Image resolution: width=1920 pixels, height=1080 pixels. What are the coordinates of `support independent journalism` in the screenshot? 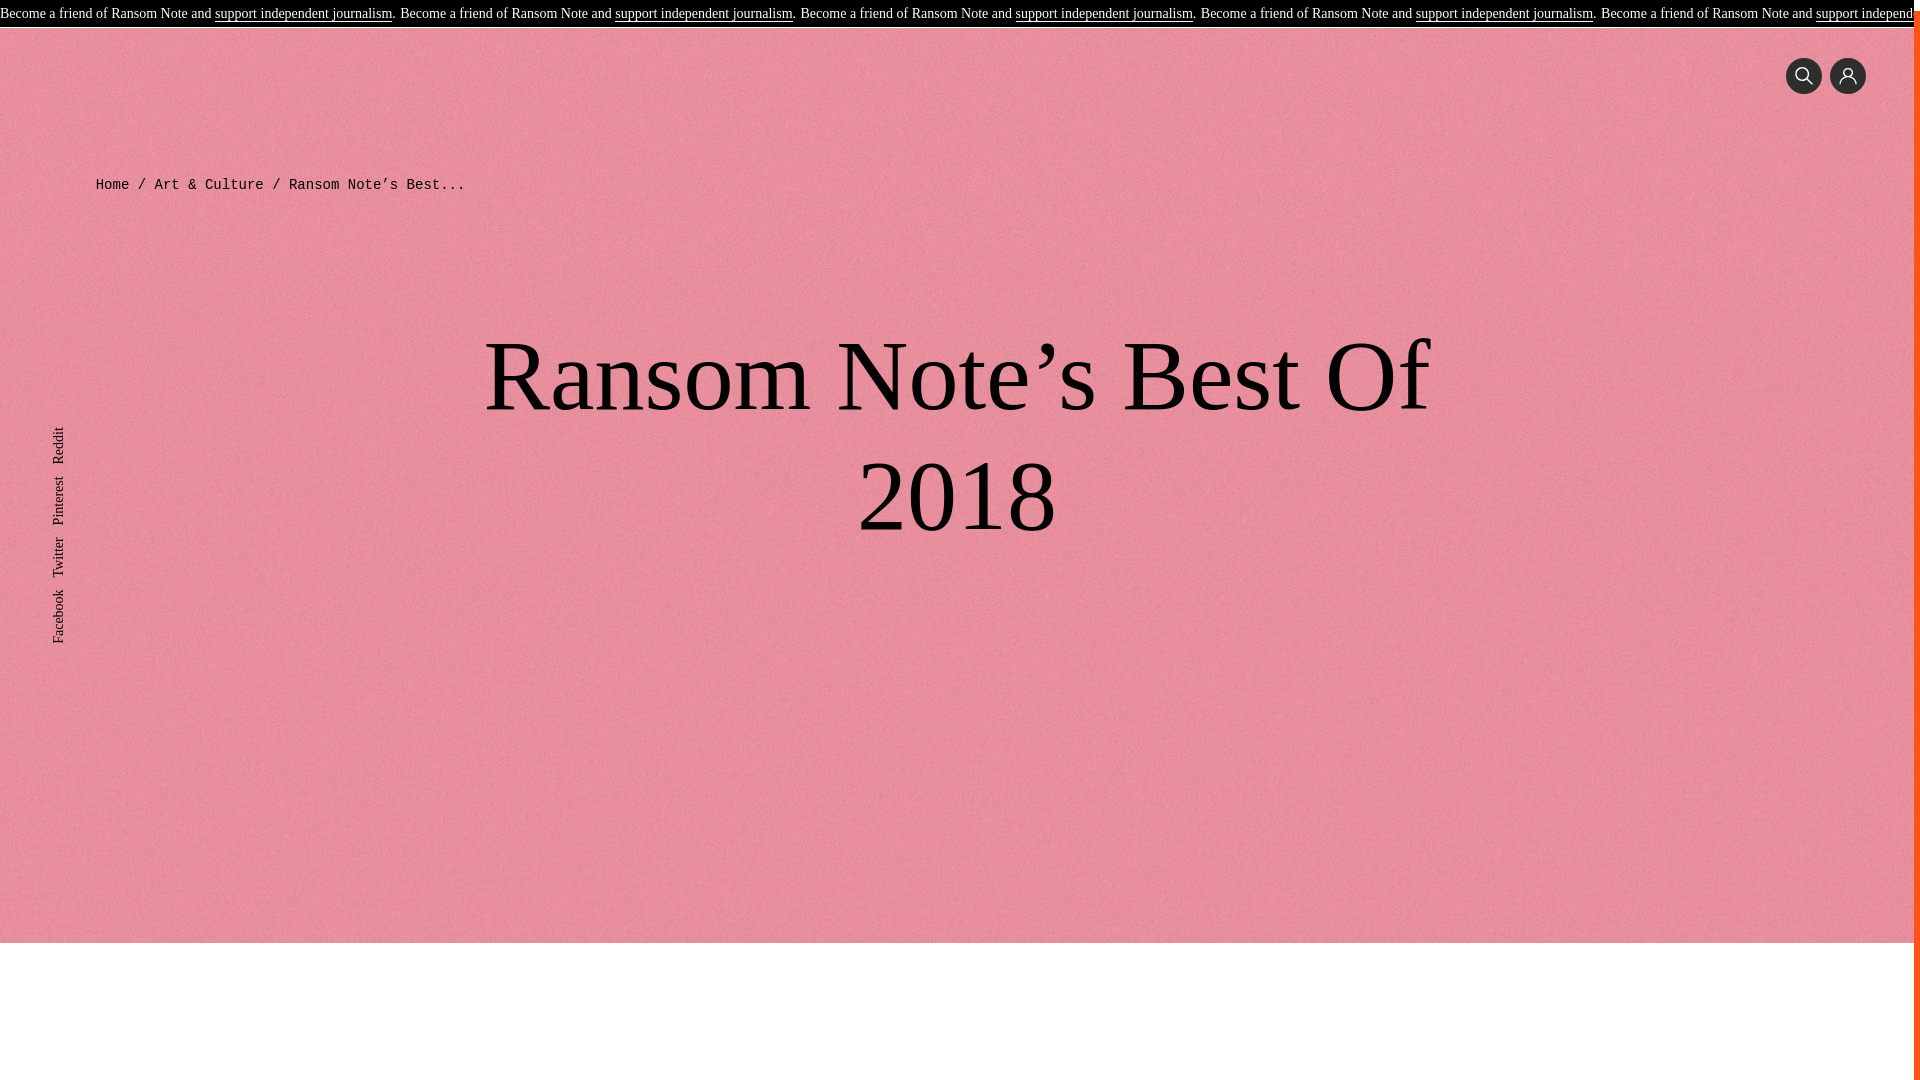 It's located at (1104, 5).